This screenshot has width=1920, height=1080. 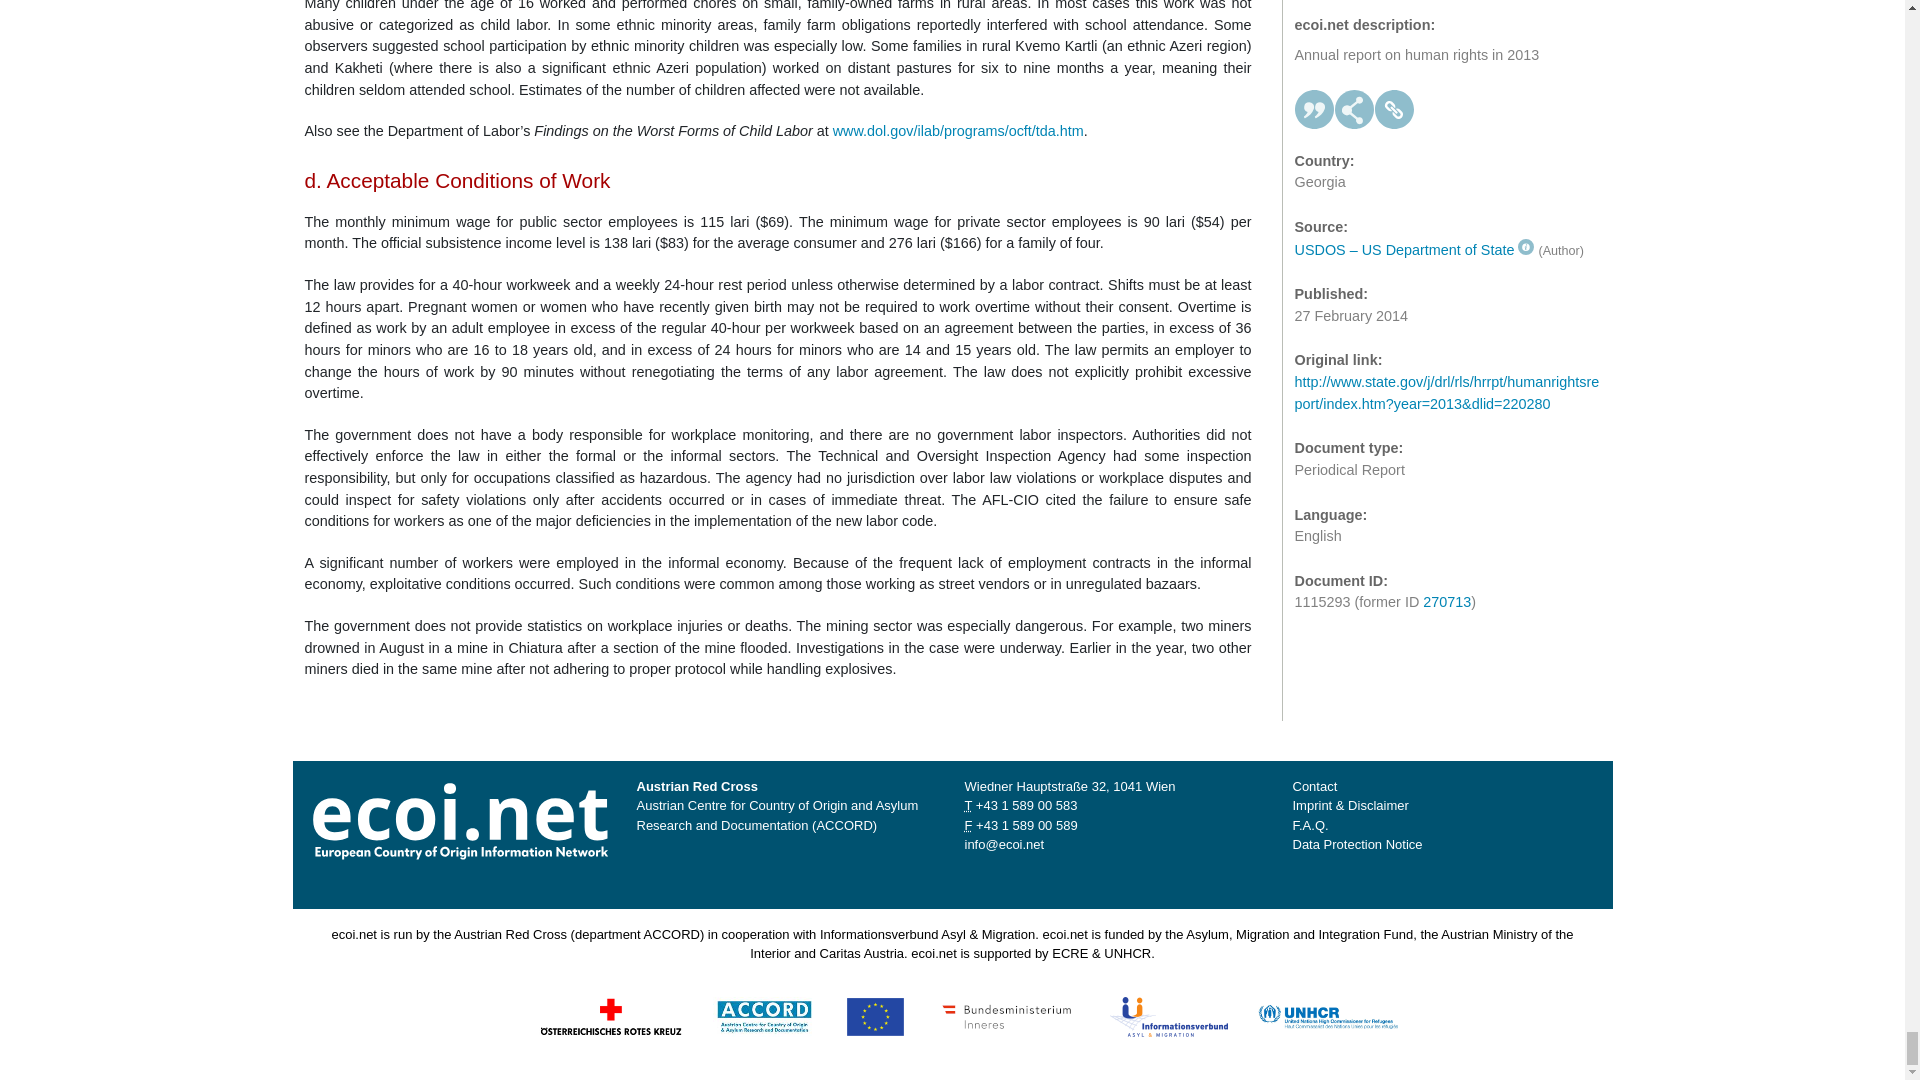 What do you see at coordinates (1026, 806) in the screenshot?
I see `Telephone` at bounding box center [1026, 806].